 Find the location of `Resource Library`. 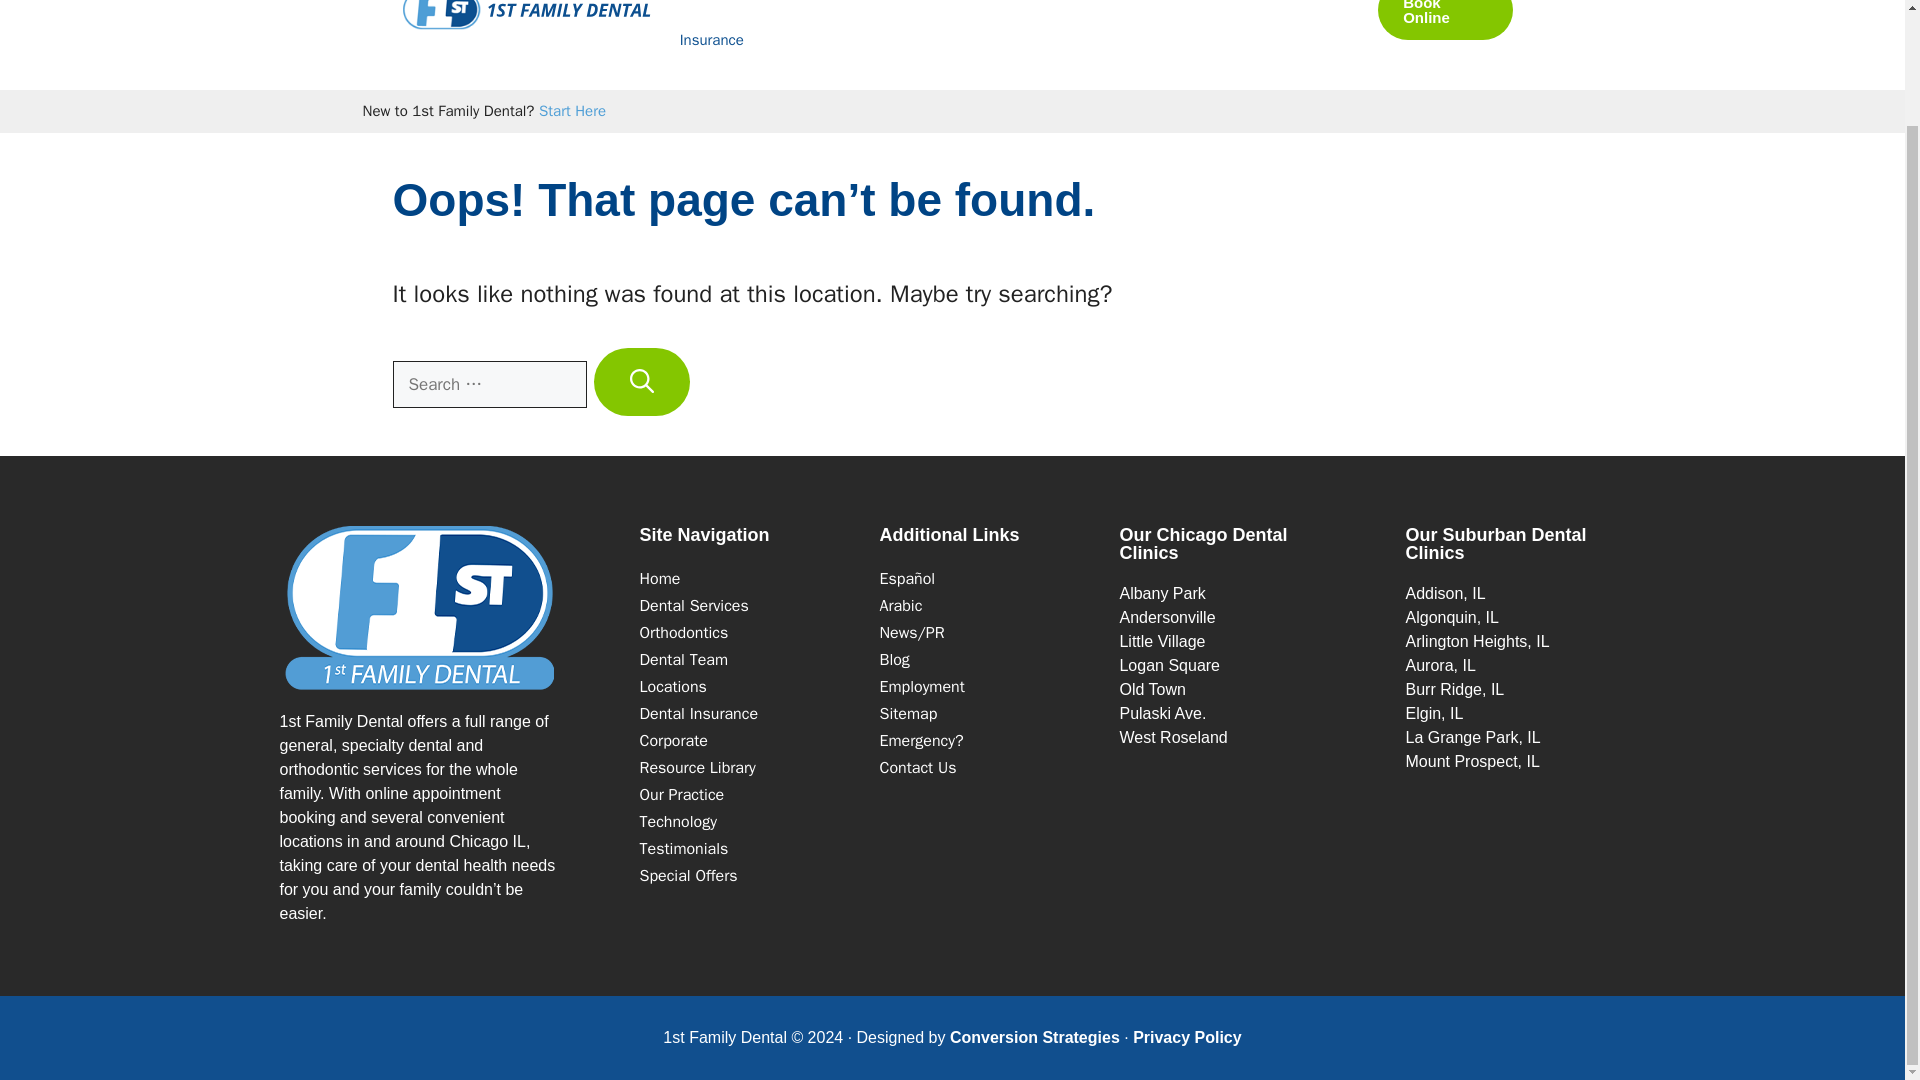

Resource Library is located at coordinates (698, 768).